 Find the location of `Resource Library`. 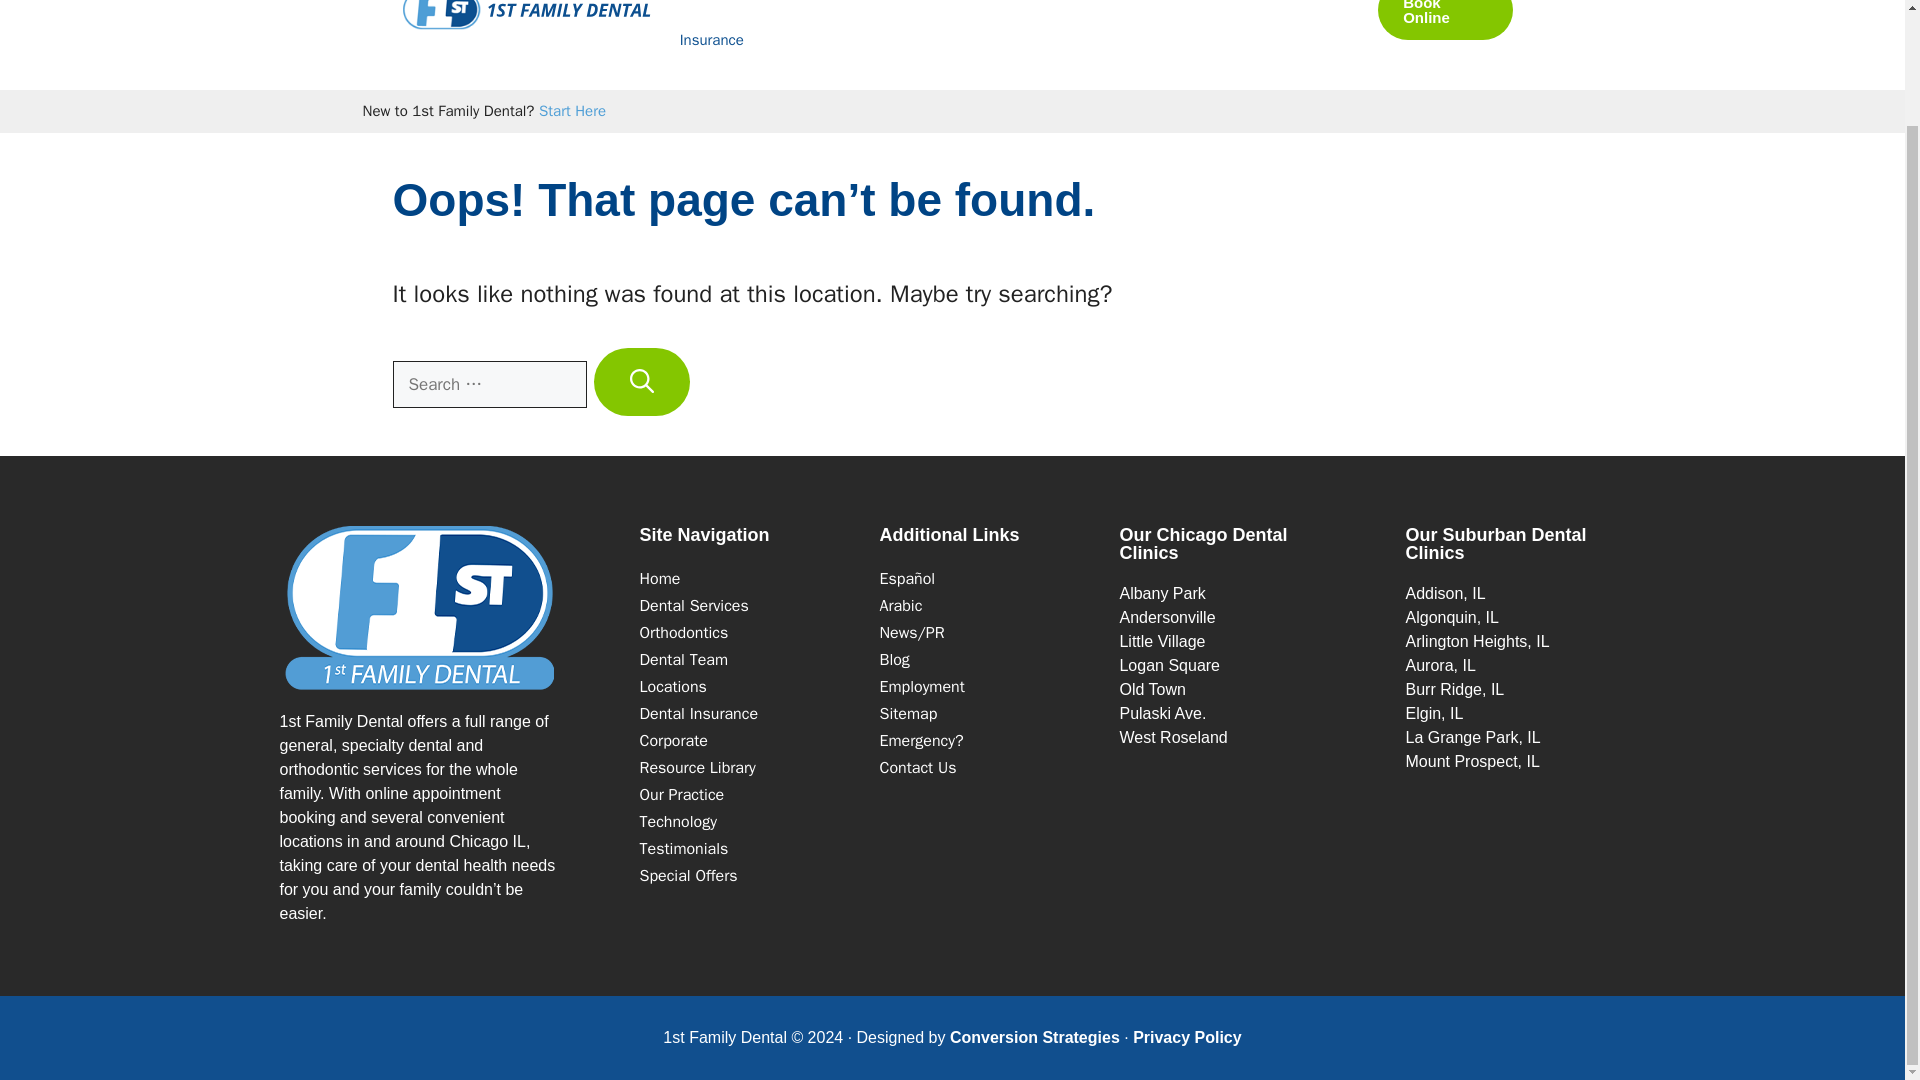

Resource Library is located at coordinates (698, 768).